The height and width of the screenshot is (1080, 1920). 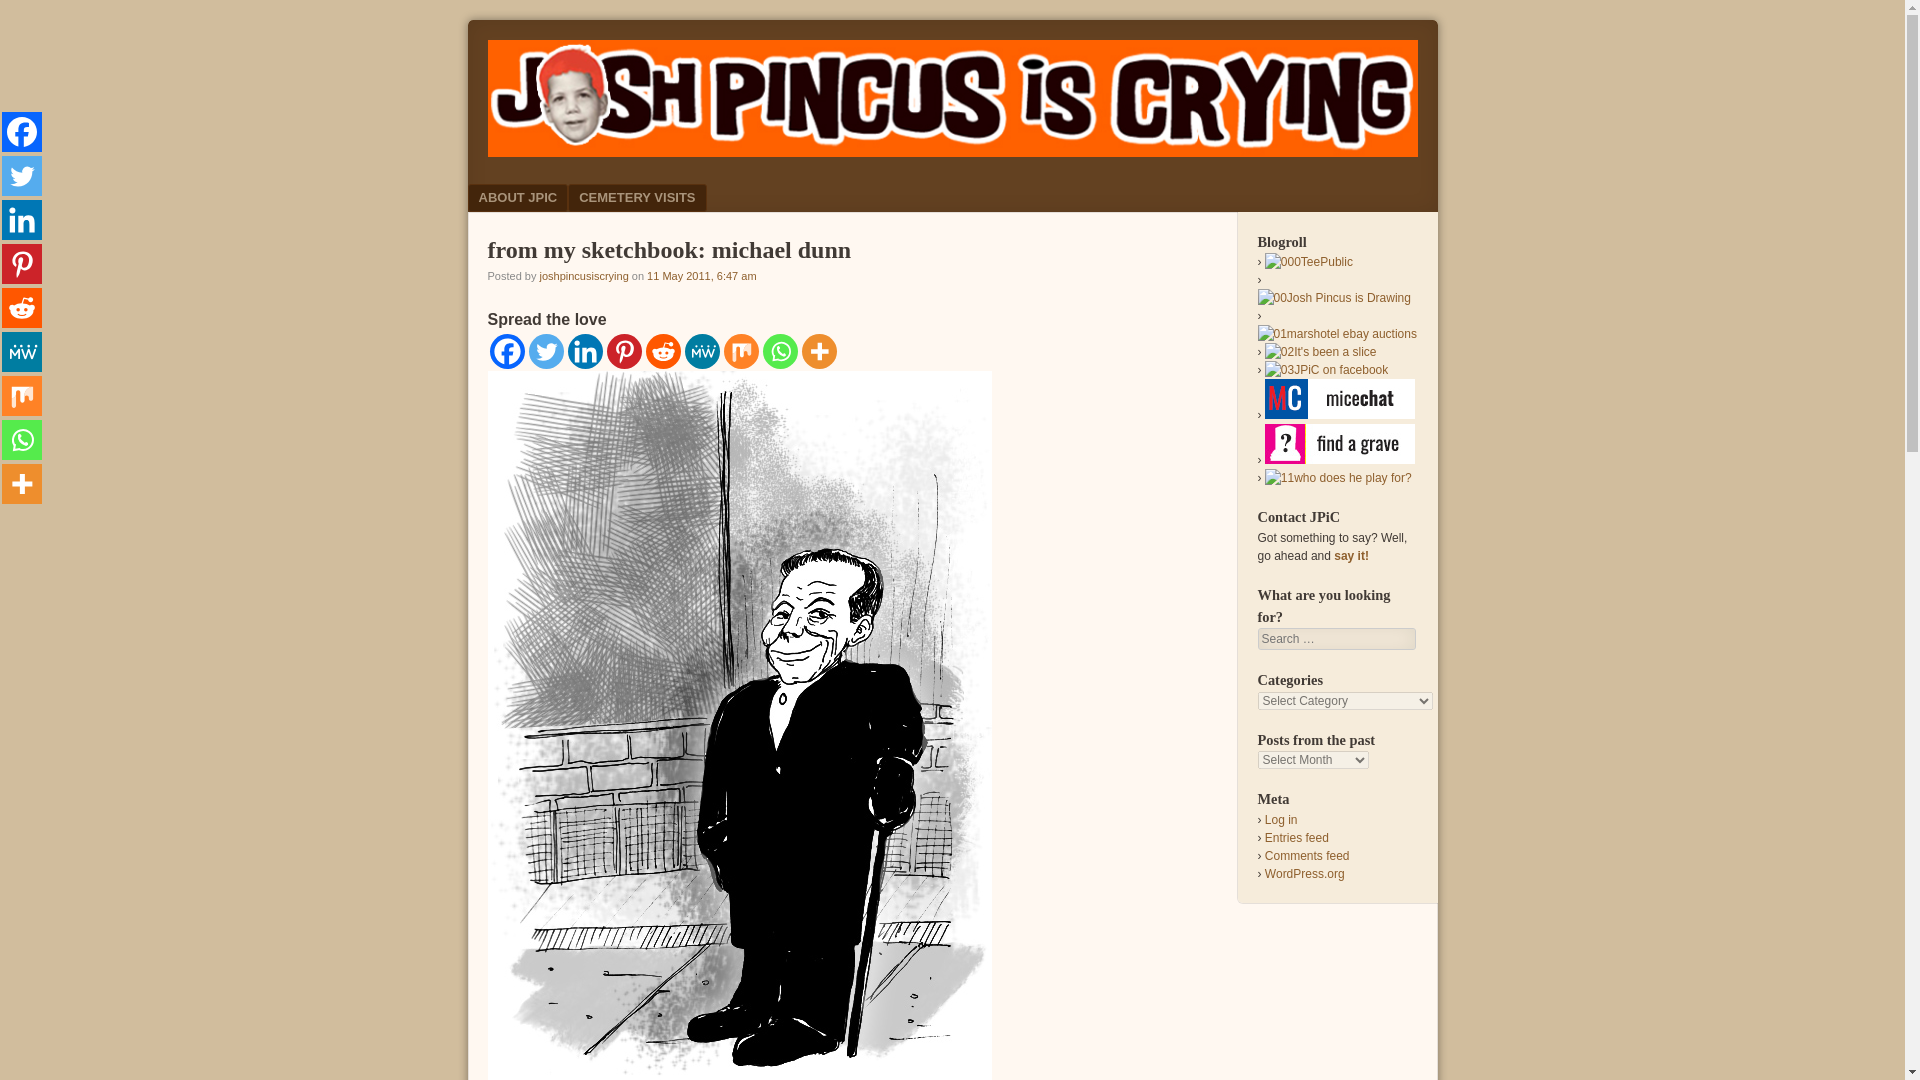 I want to click on Reddit, so click(x=663, y=351).